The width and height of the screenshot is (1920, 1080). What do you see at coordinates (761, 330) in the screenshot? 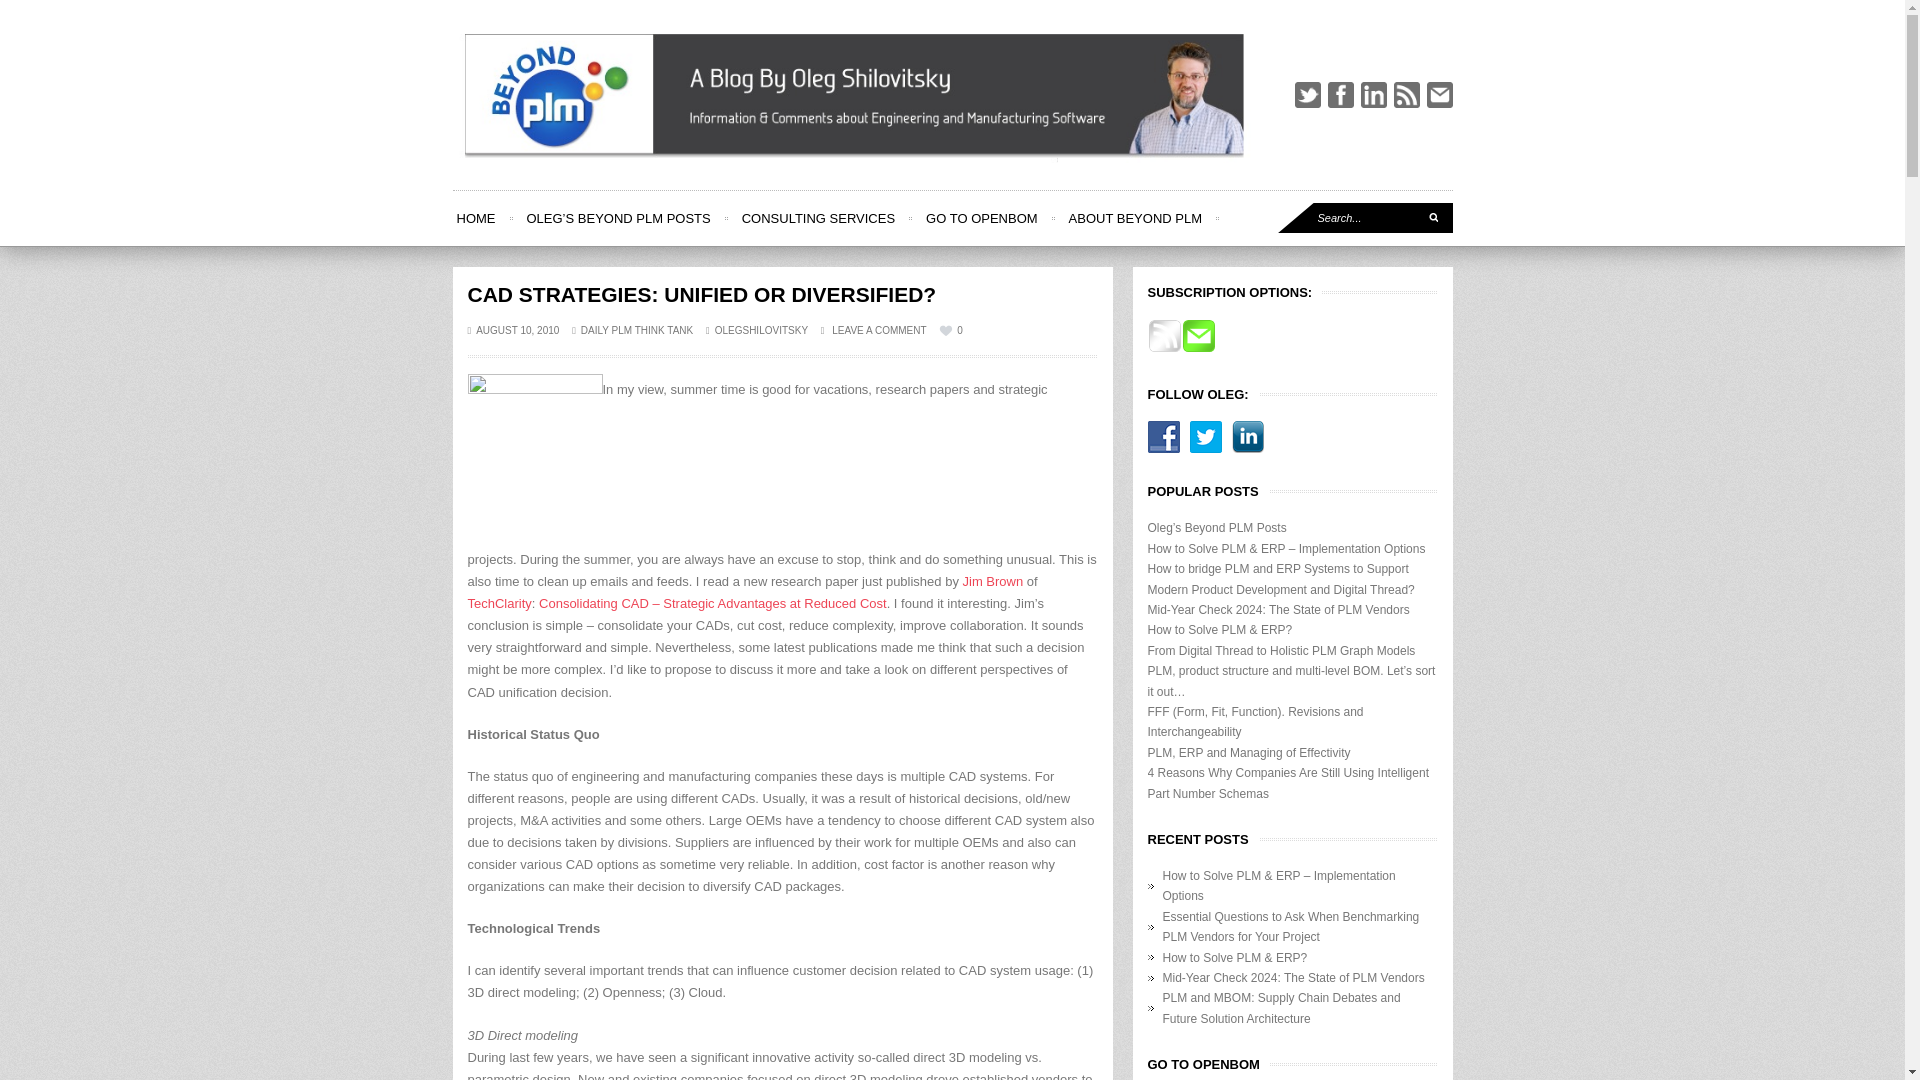
I see `OLEGSHILOVITSKY` at bounding box center [761, 330].